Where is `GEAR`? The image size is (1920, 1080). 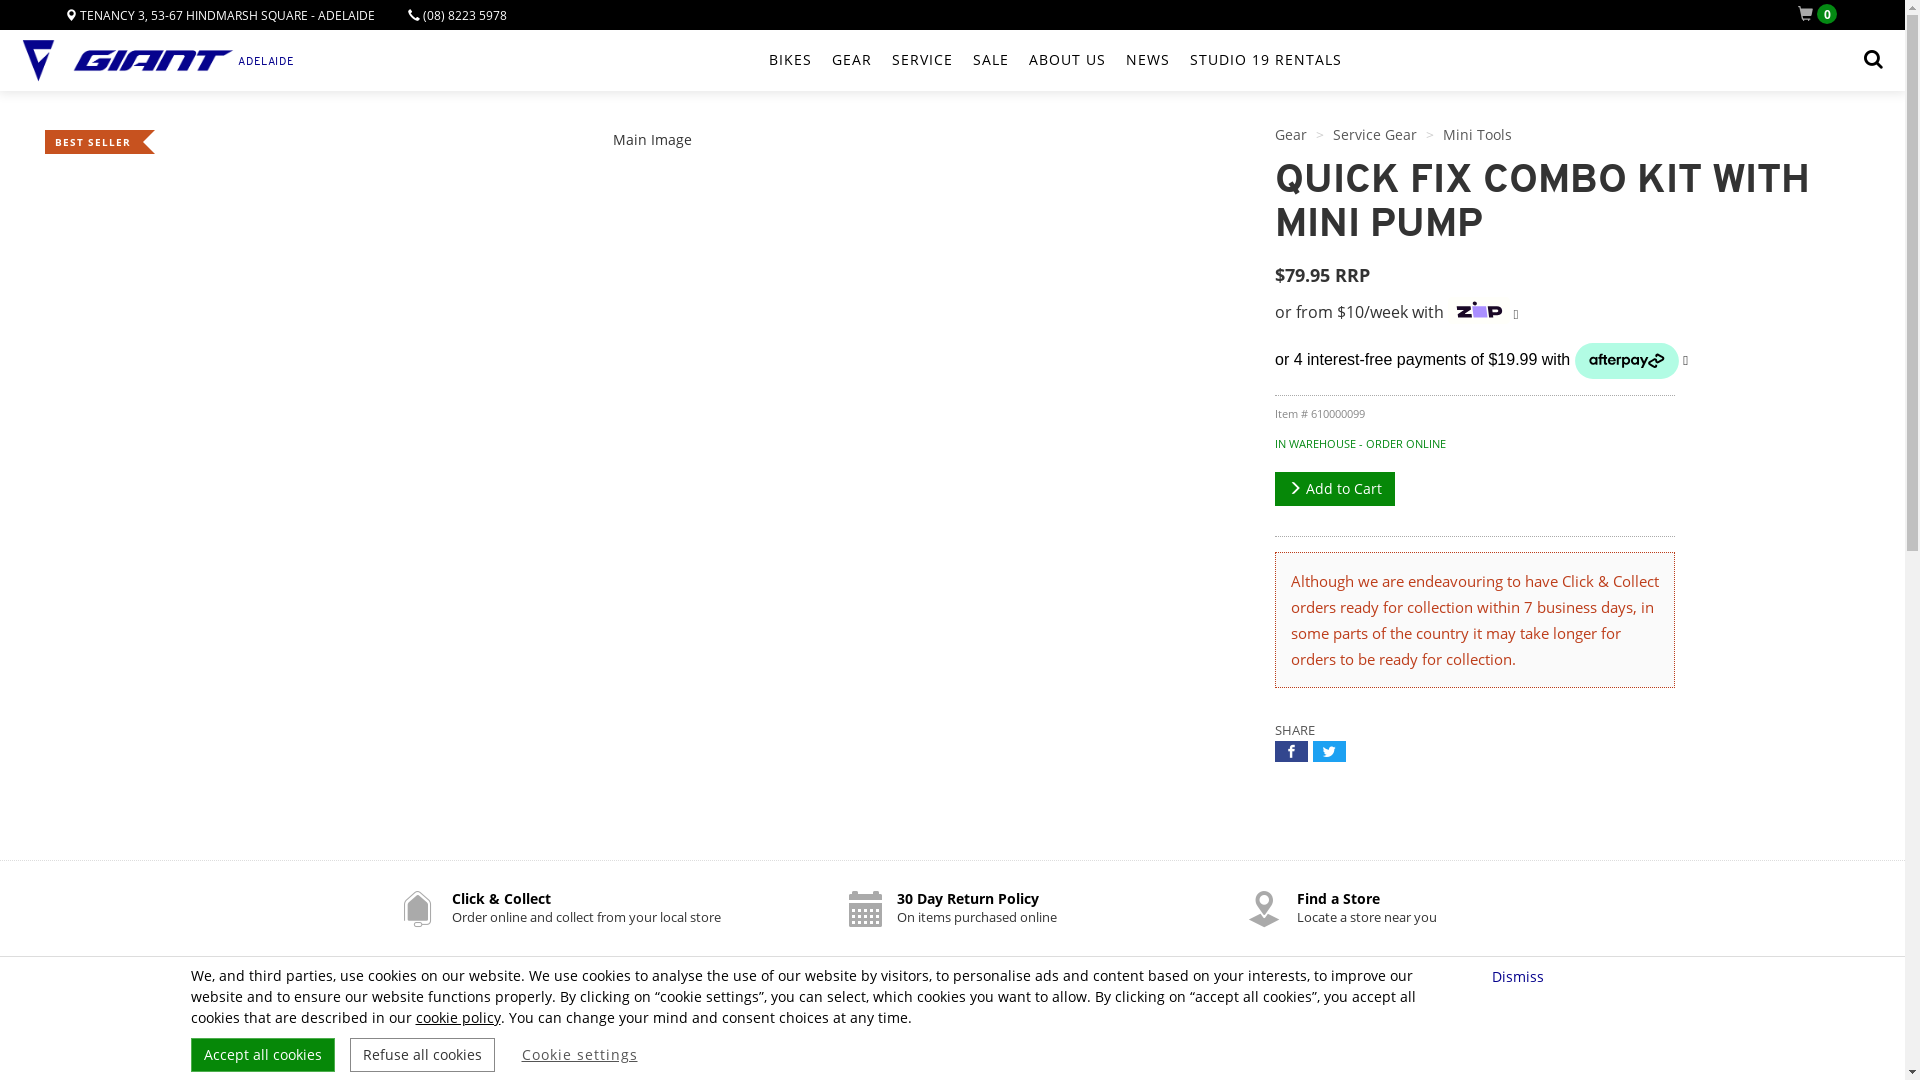 GEAR is located at coordinates (852, 60).